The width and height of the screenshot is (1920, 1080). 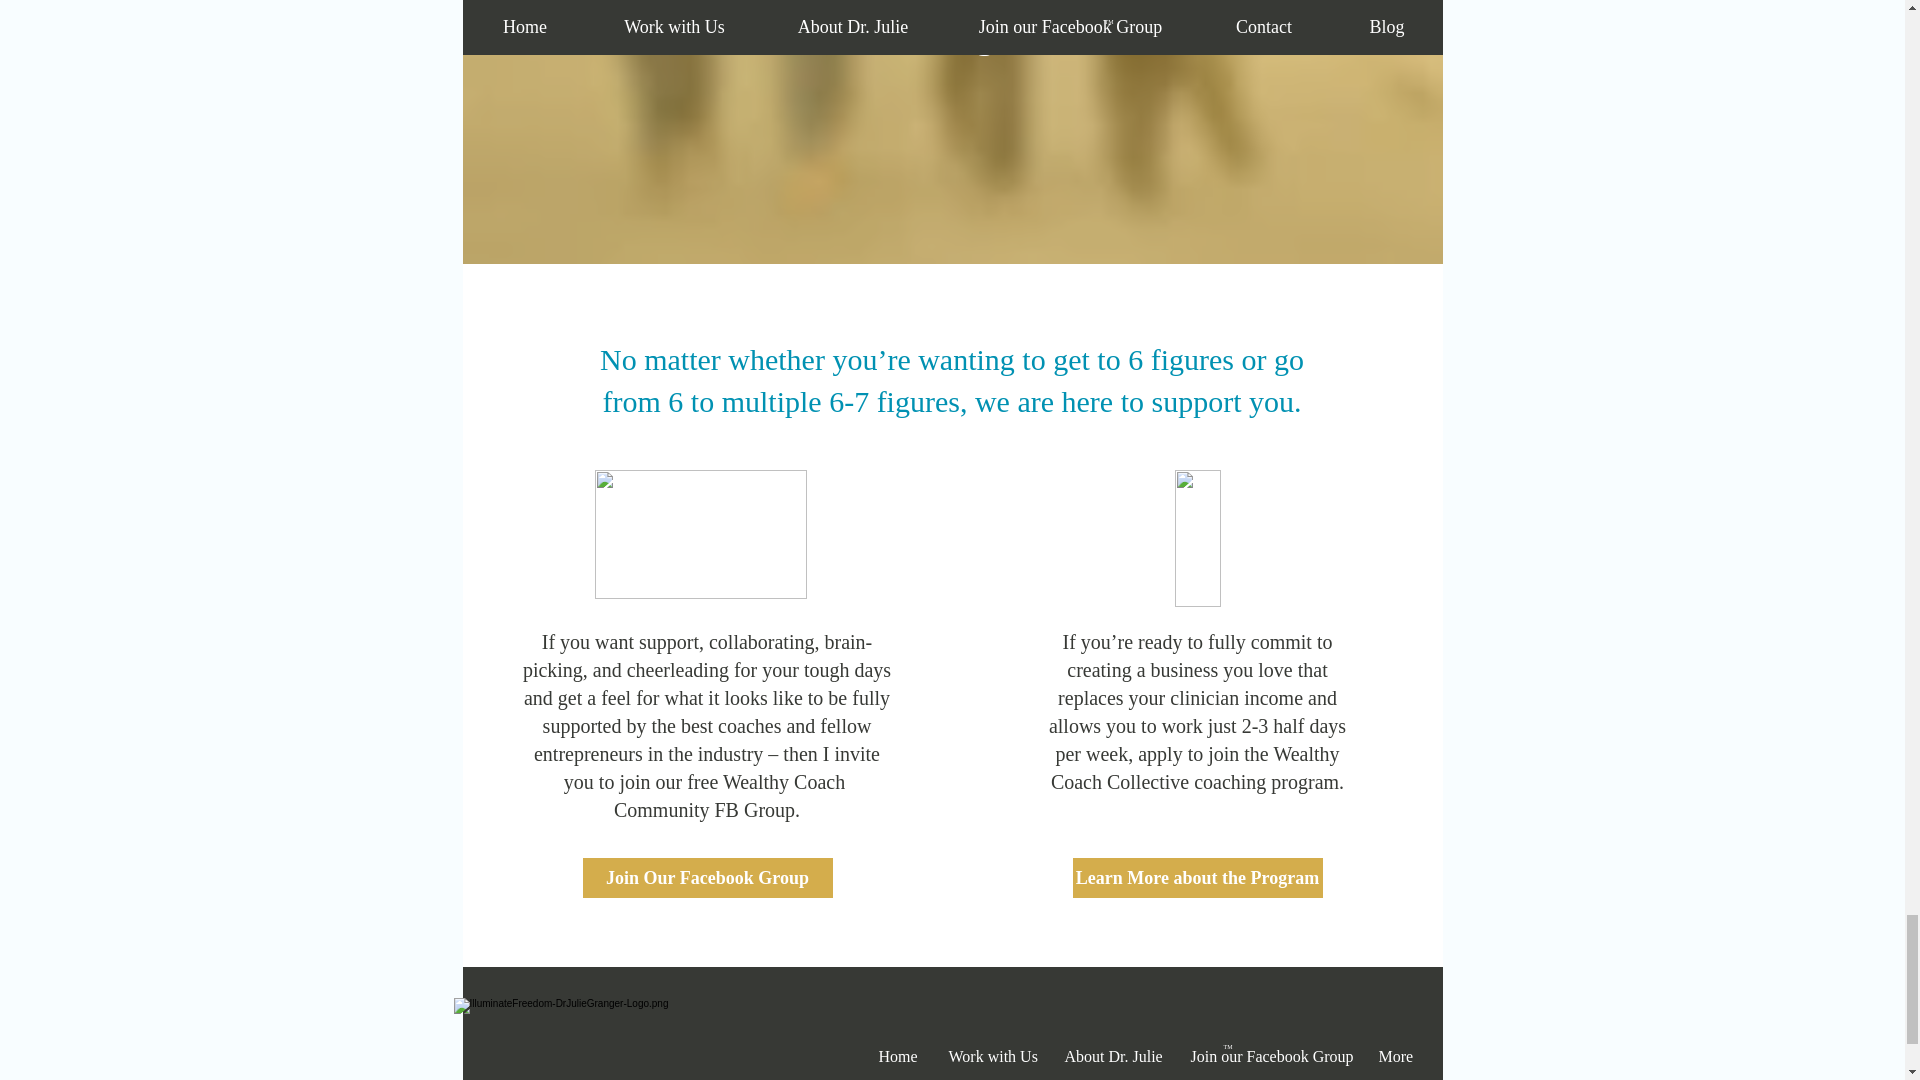 What do you see at coordinates (1110, 1056) in the screenshot?
I see `About Dr. Julie` at bounding box center [1110, 1056].